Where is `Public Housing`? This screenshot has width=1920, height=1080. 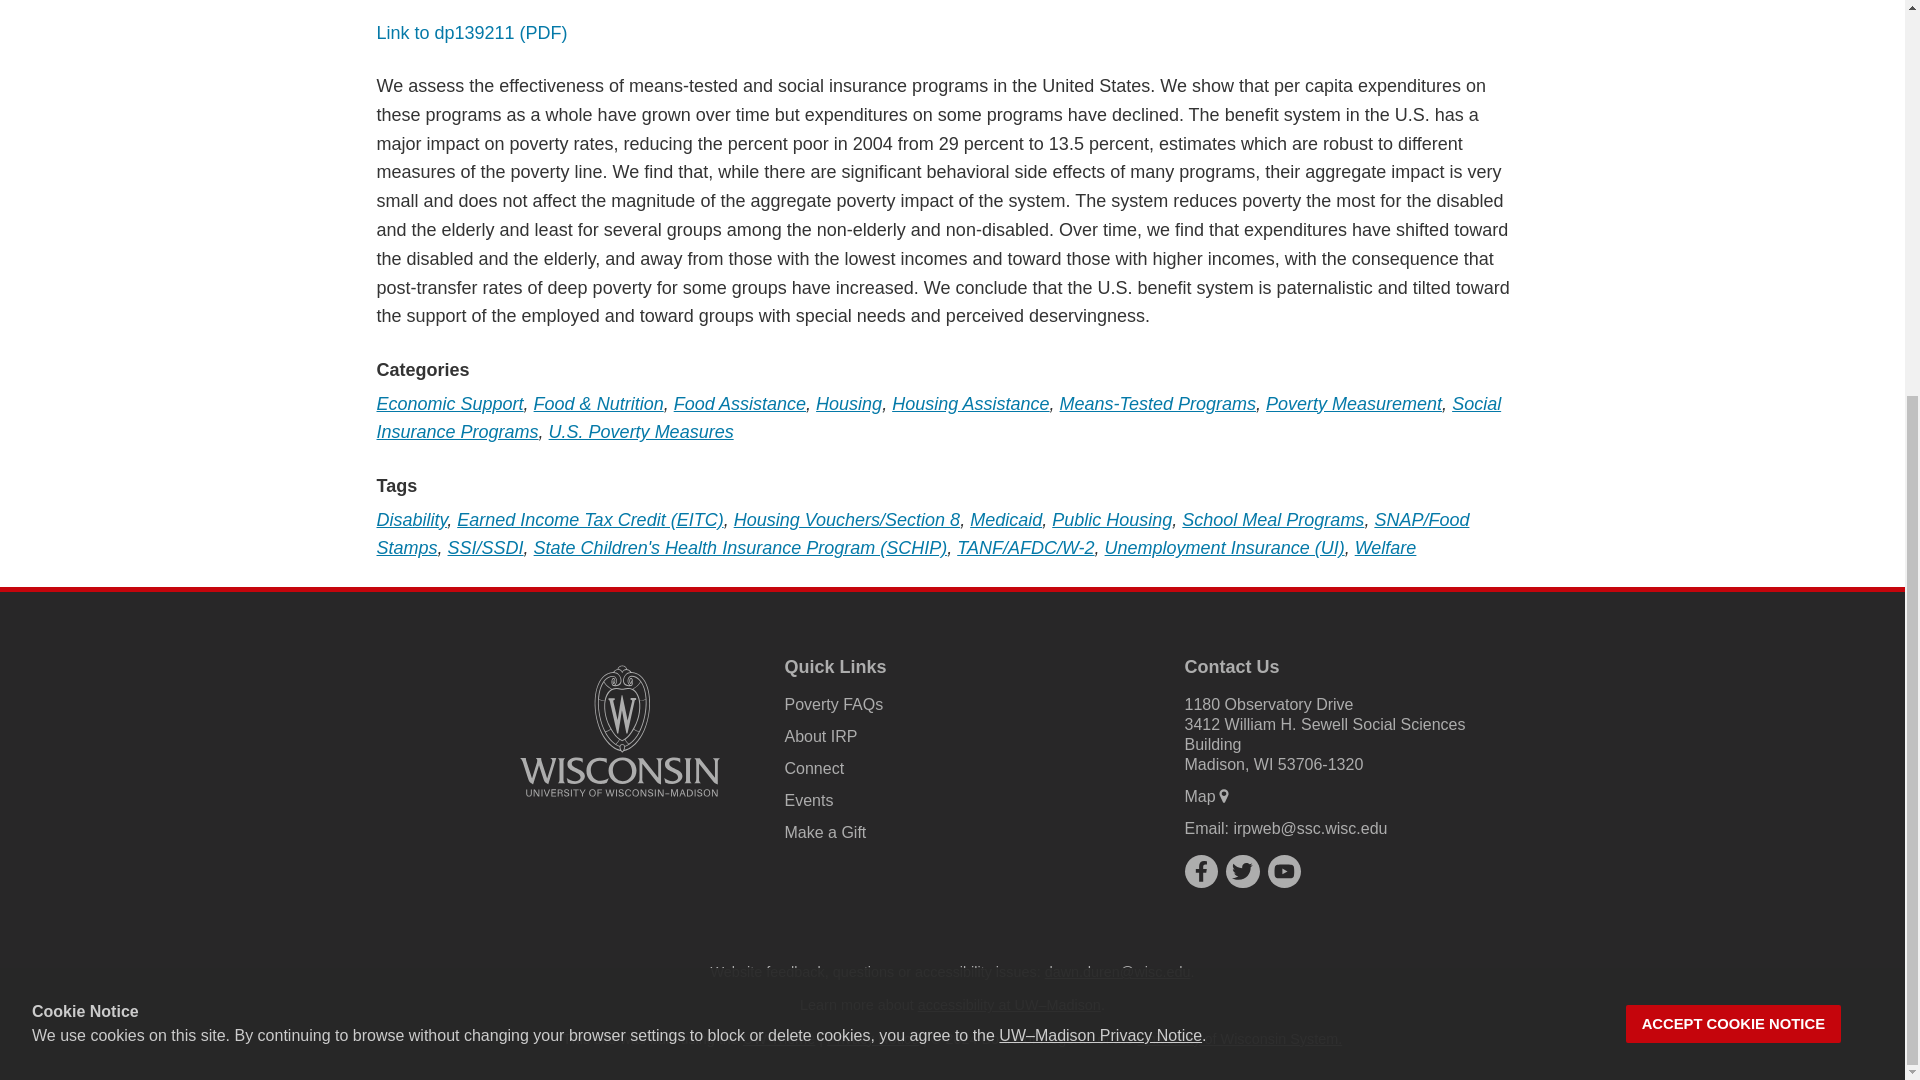
Public Housing is located at coordinates (1112, 520).